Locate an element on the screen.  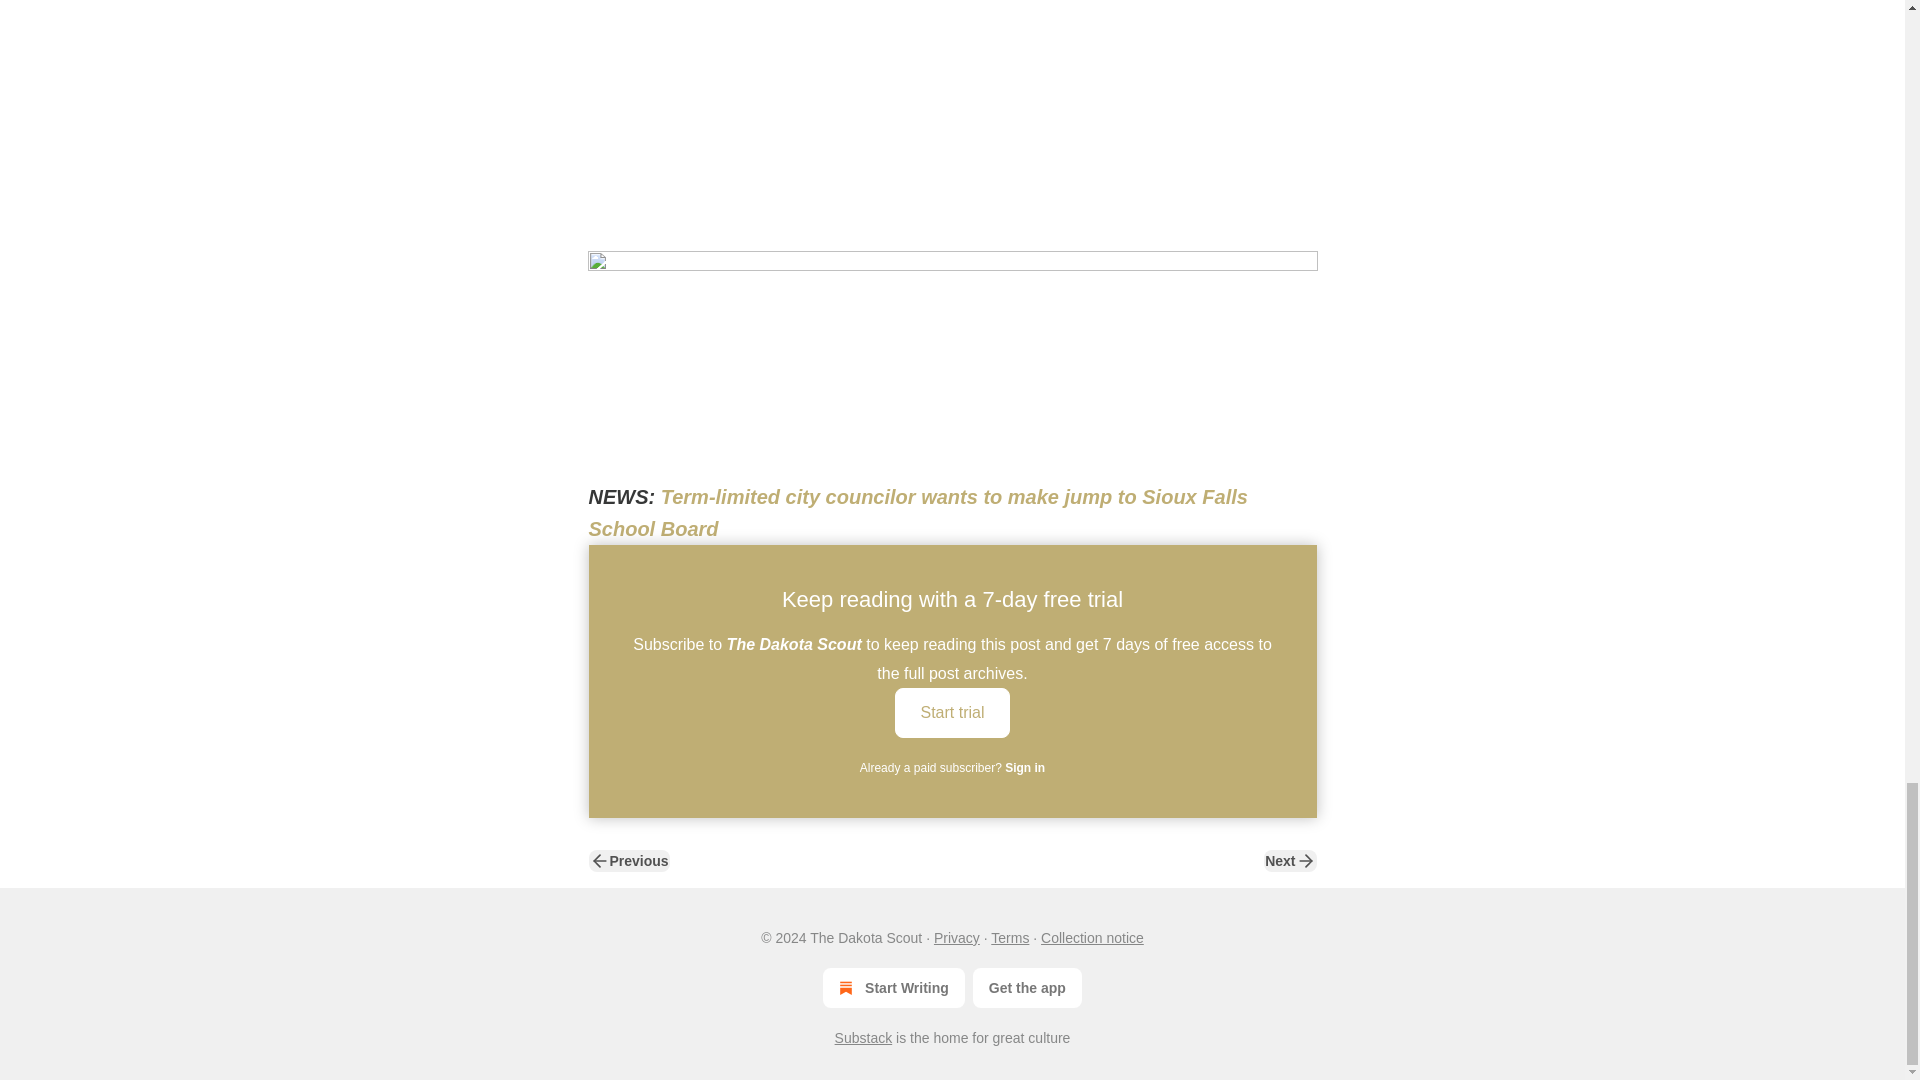
Start trial is located at coordinates (952, 712).